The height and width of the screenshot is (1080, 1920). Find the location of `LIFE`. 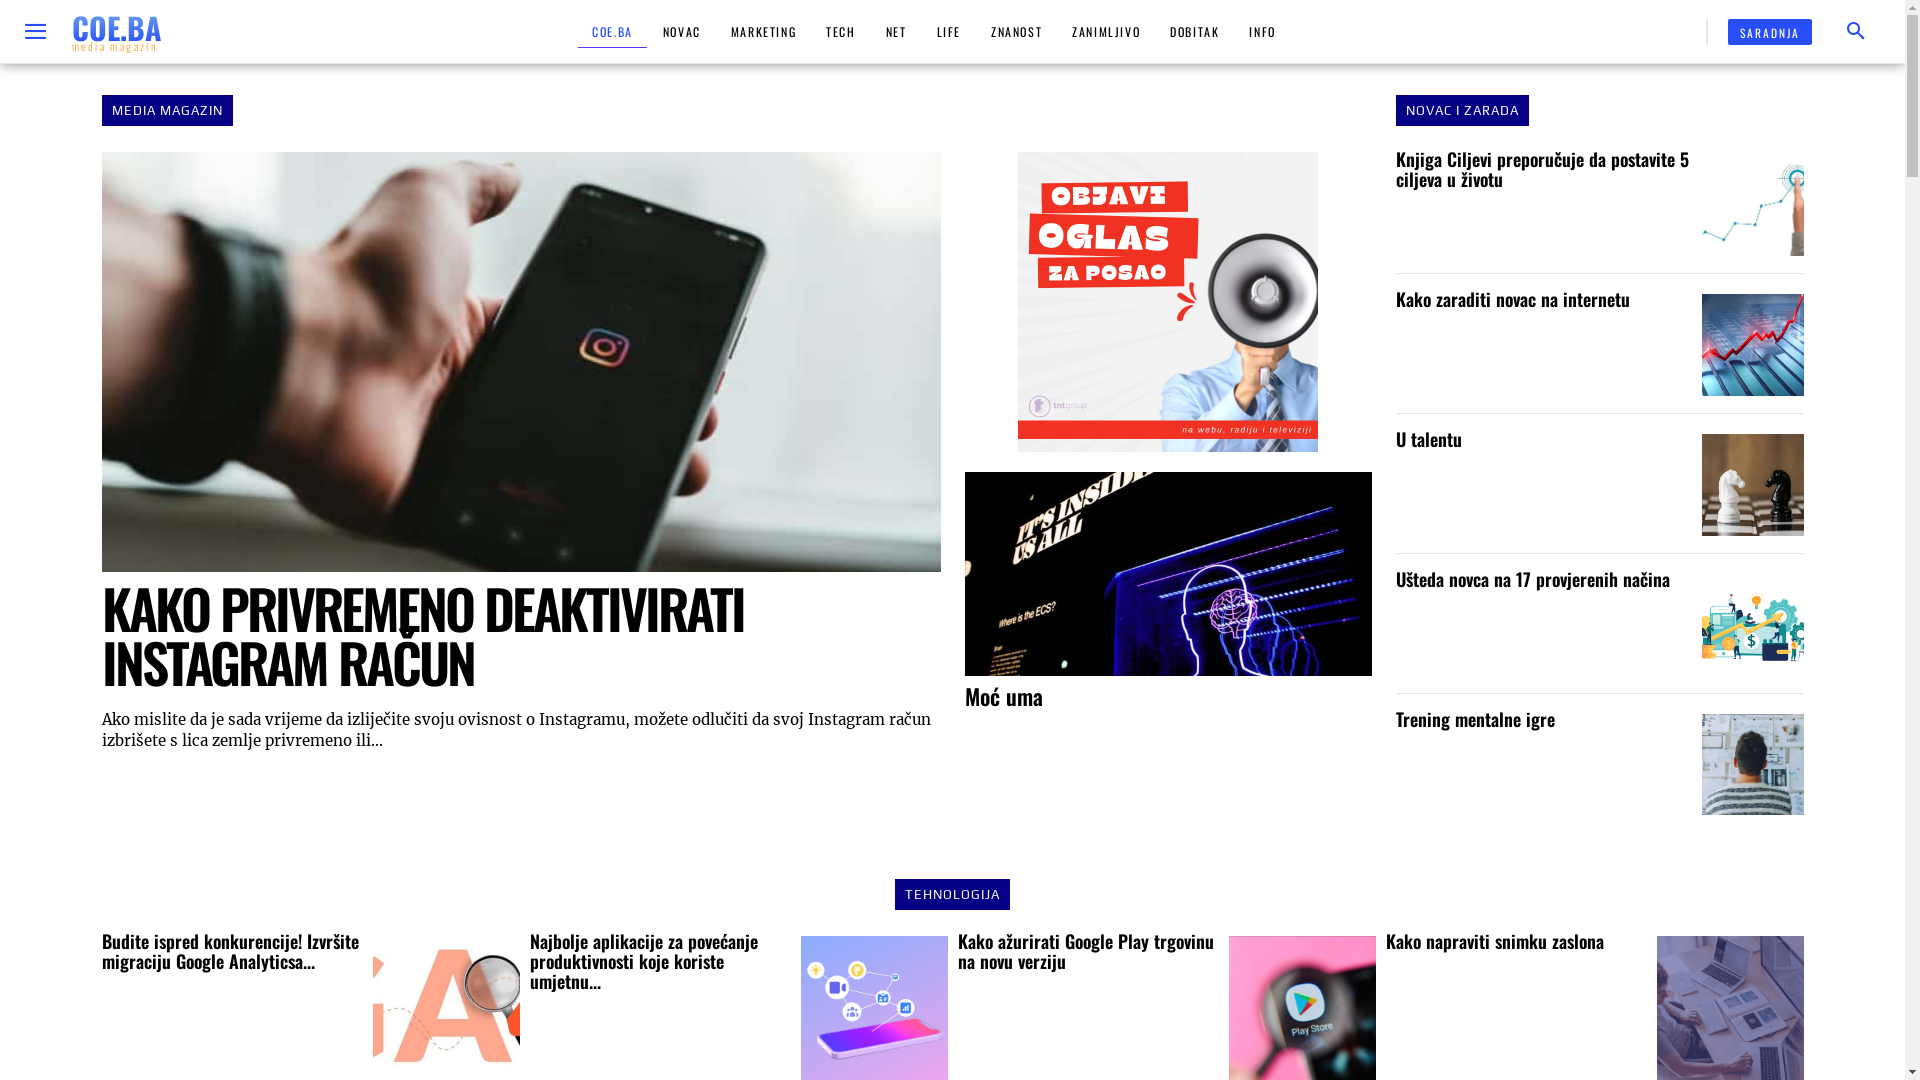

LIFE is located at coordinates (948, 32).